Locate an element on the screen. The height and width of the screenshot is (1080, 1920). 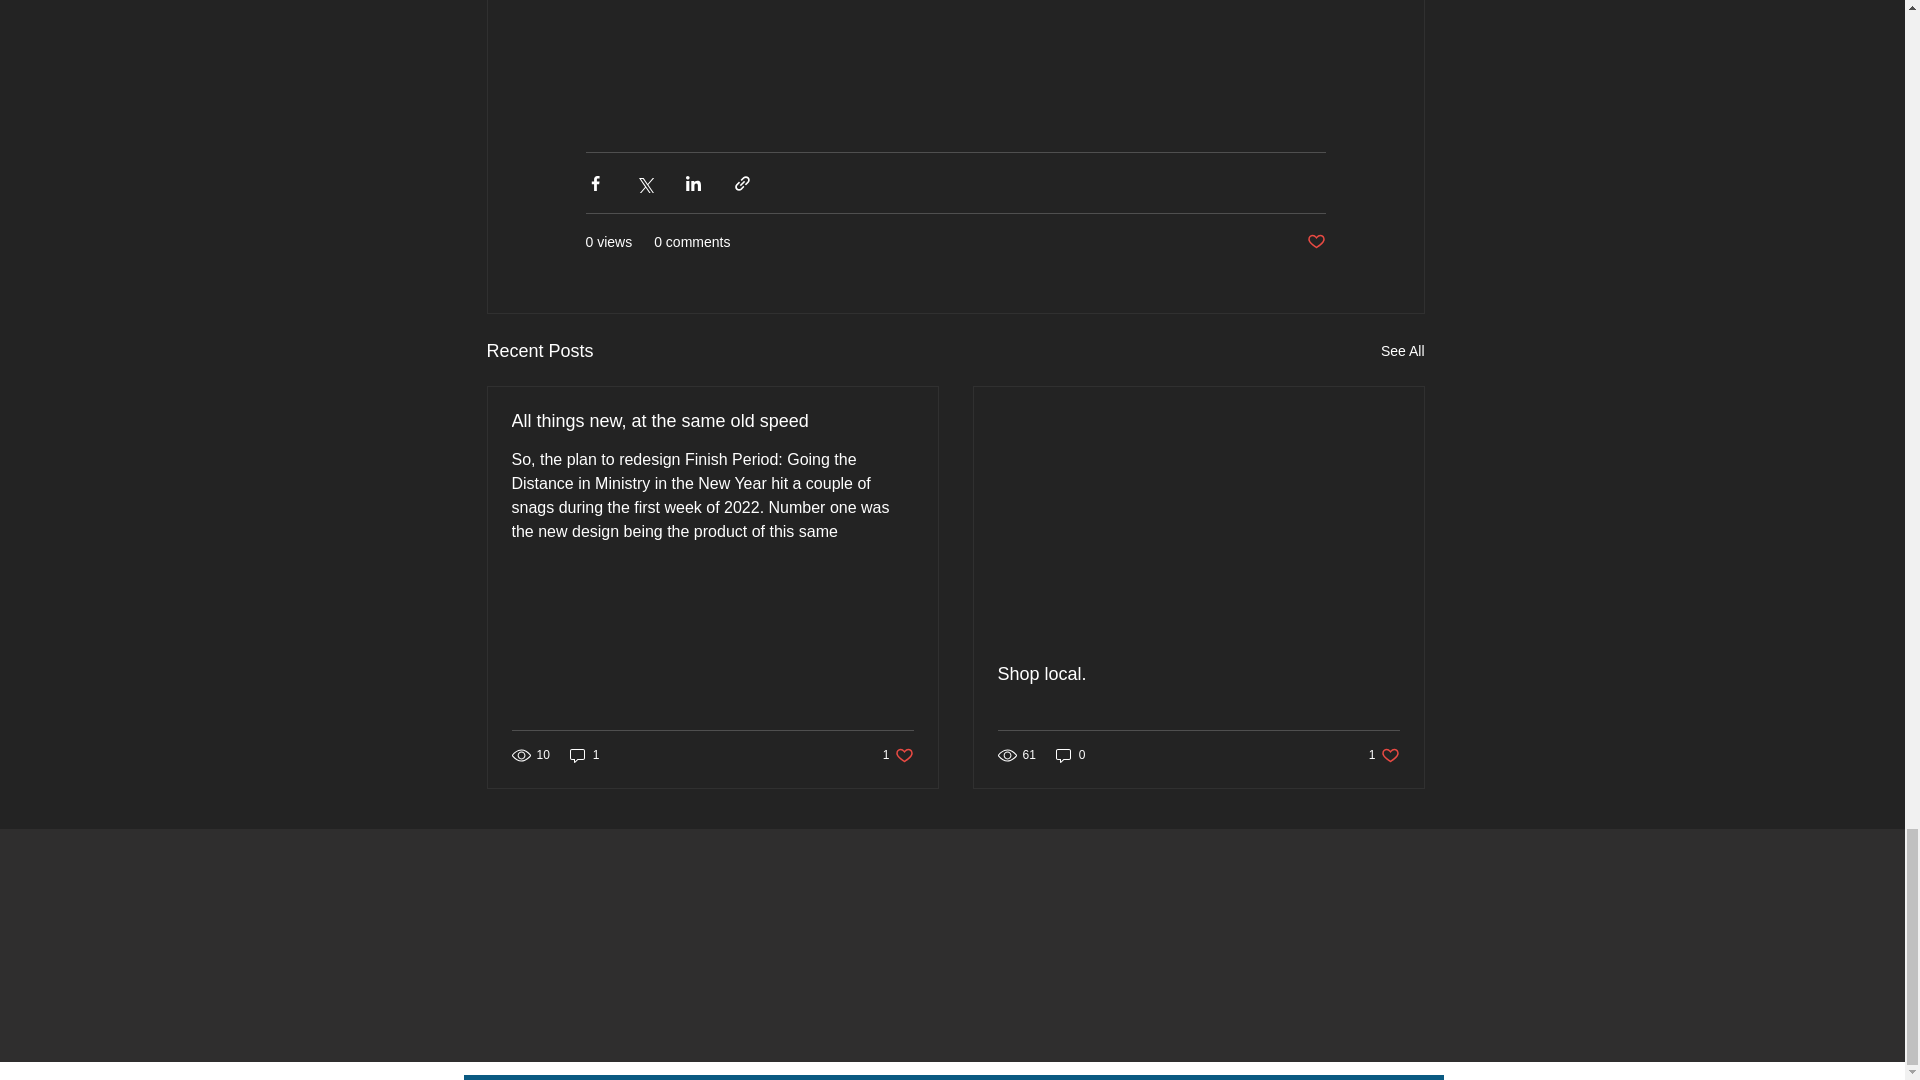
Shop local. is located at coordinates (1402, 351).